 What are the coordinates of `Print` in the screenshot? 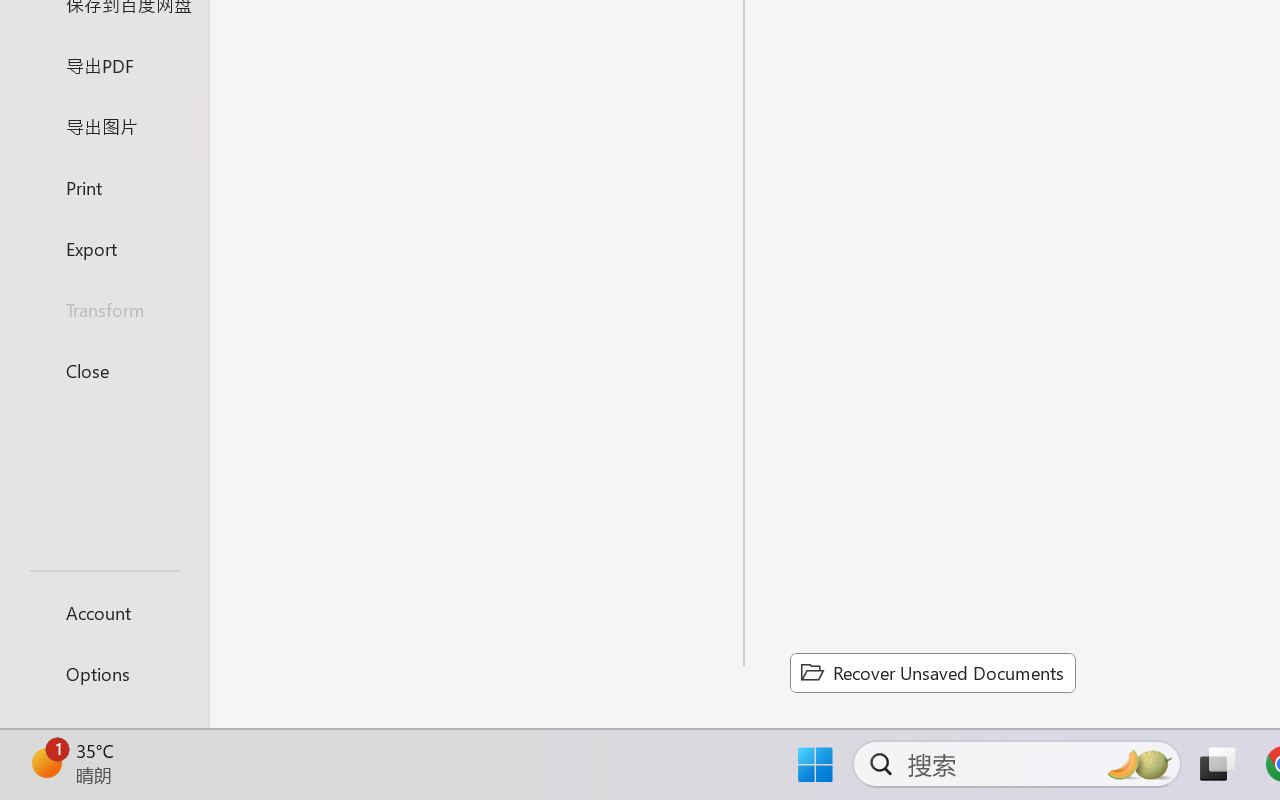 It's located at (104, 186).